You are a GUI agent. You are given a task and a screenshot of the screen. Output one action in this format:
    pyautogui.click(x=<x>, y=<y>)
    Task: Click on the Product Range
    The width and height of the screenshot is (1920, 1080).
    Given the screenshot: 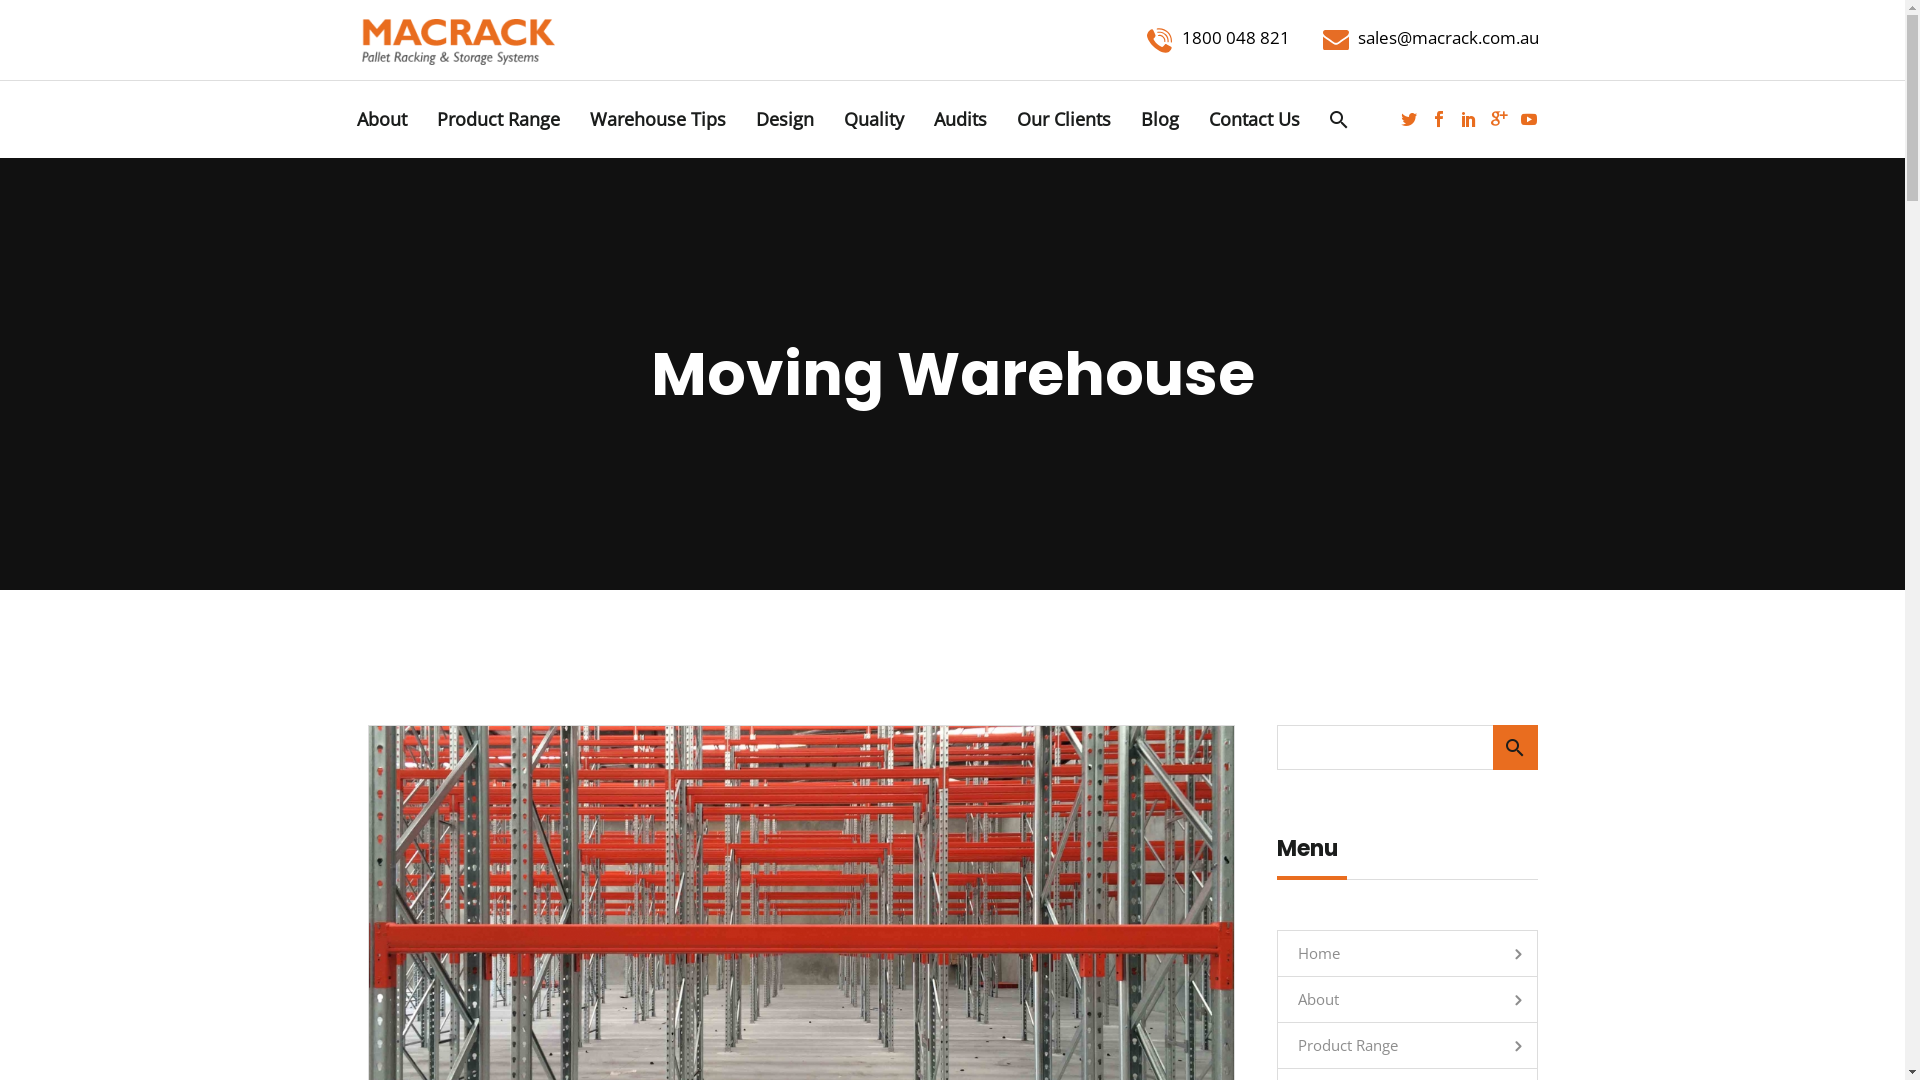 What is the action you would take?
    pyautogui.click(x=498, y=120)
    